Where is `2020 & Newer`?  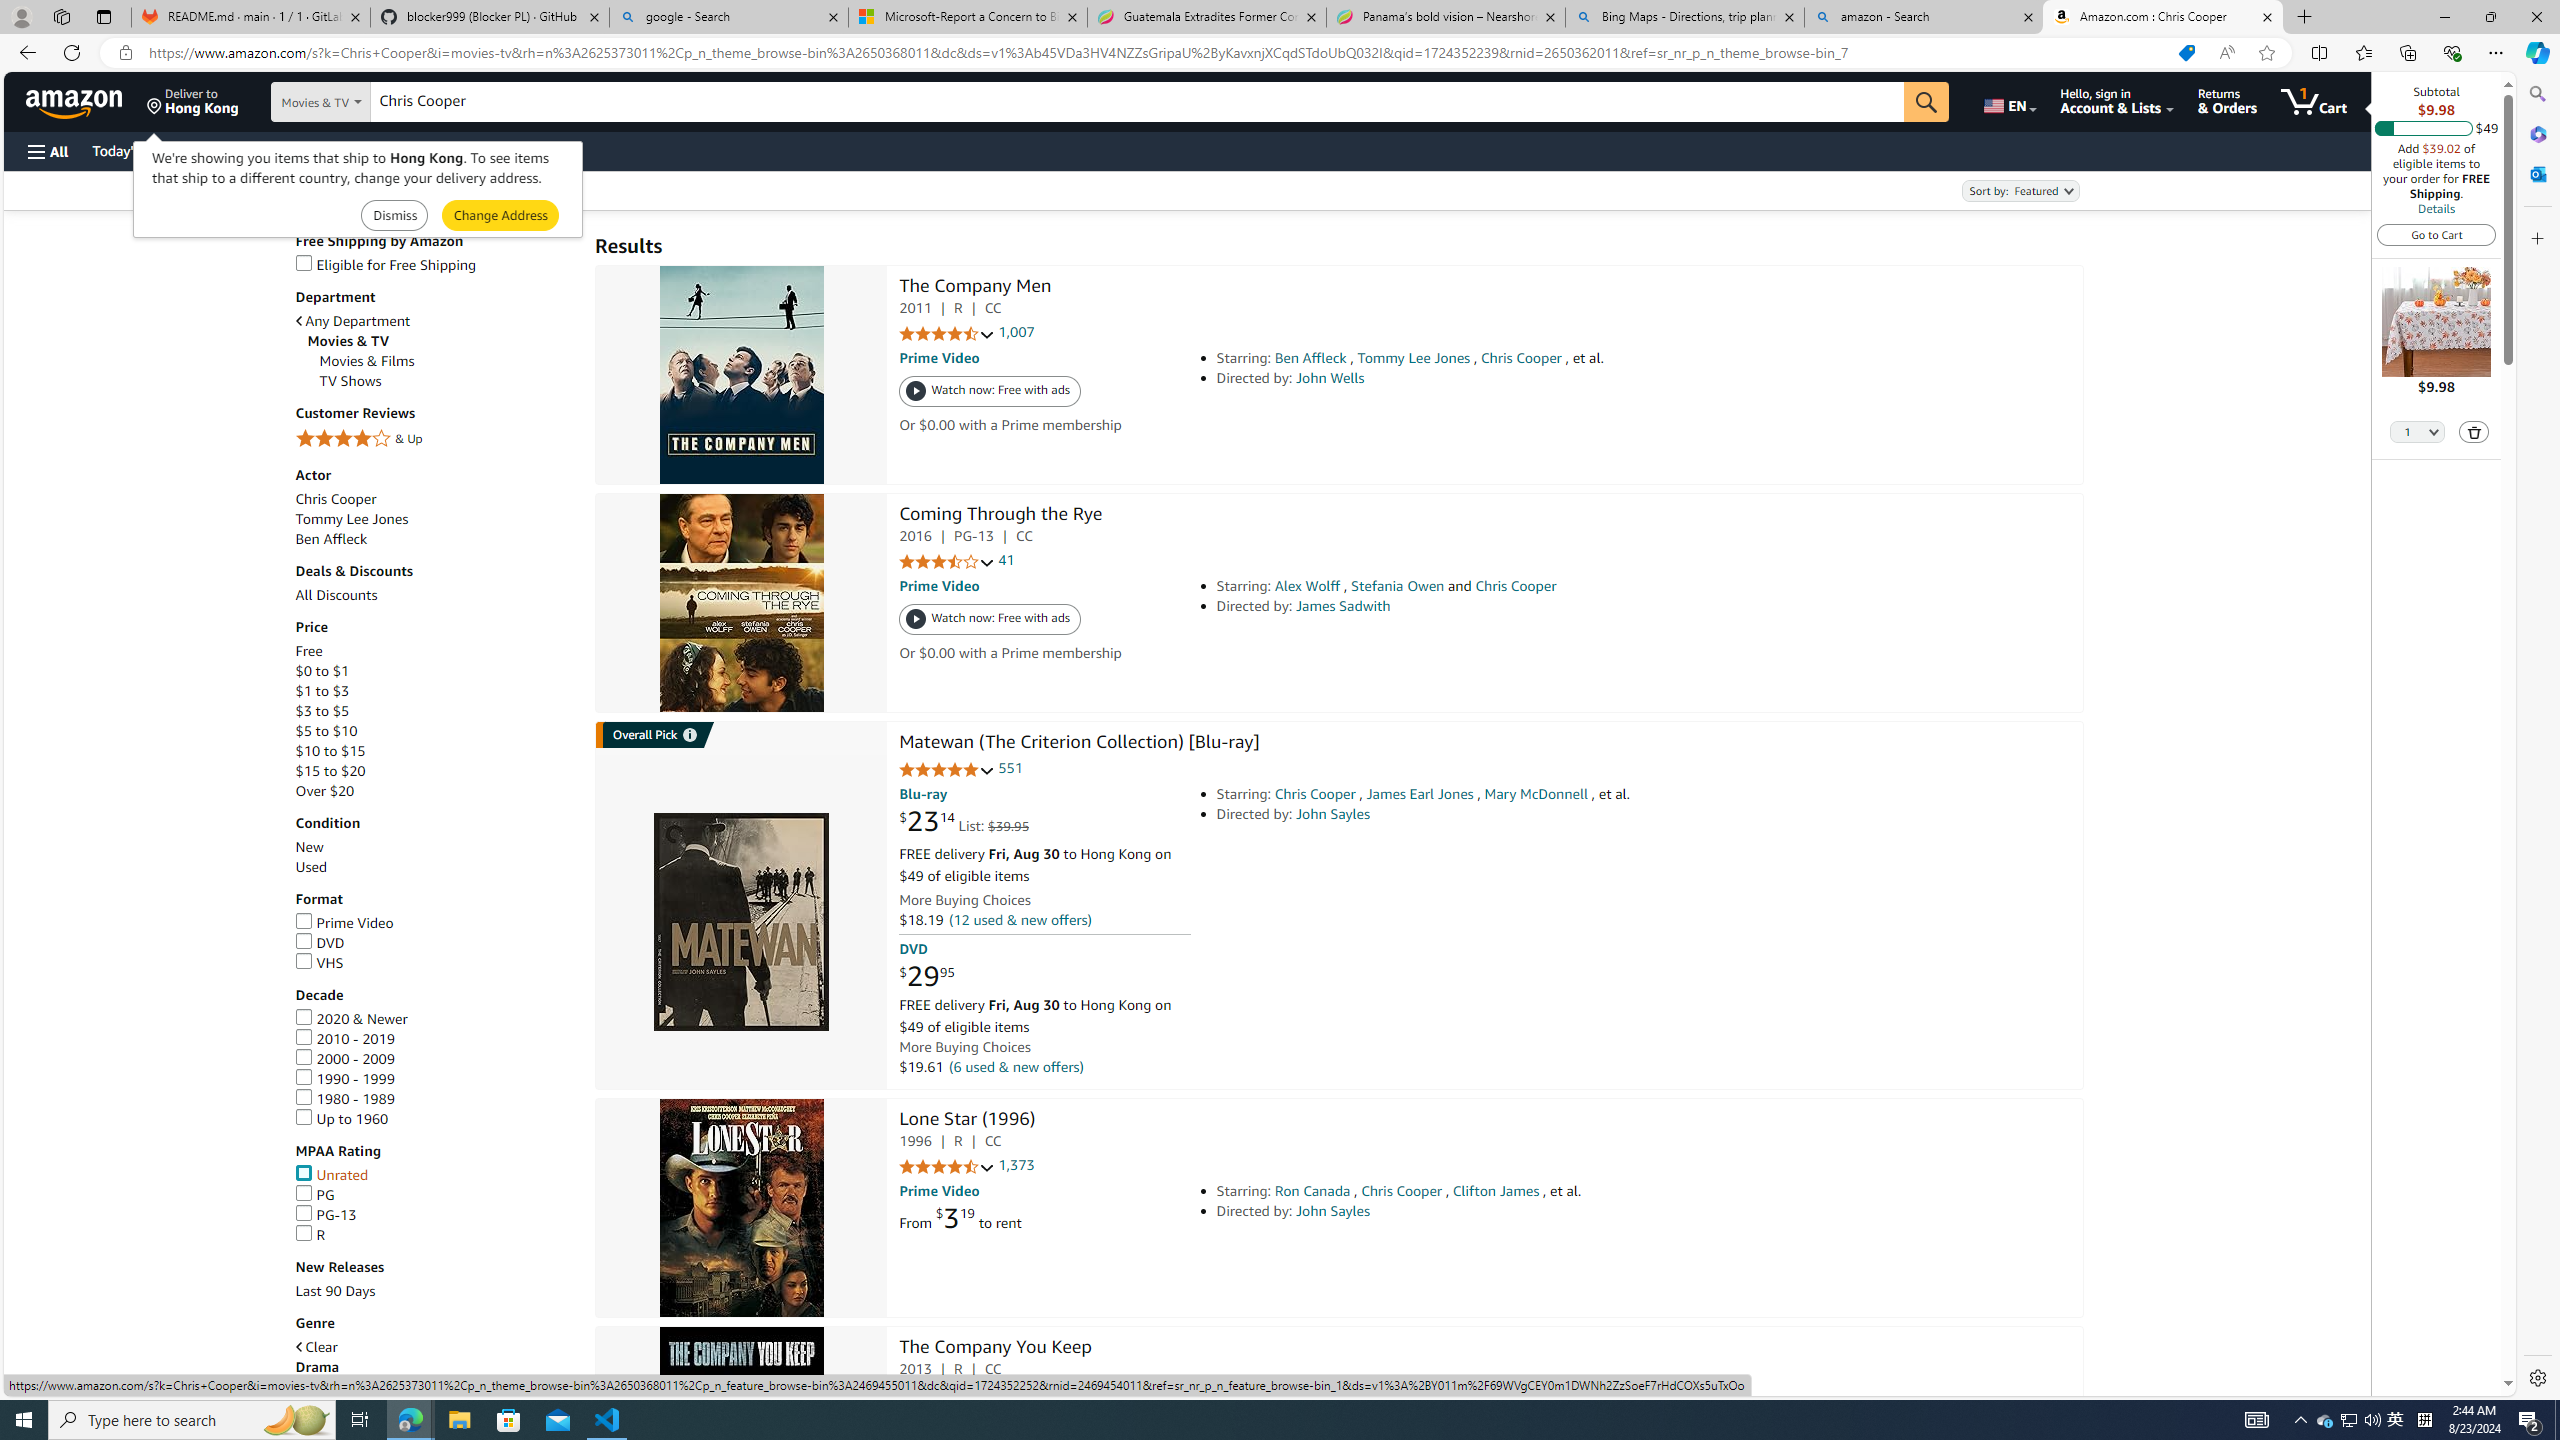 2020 & Newer is located at coordinates (350, 1019).